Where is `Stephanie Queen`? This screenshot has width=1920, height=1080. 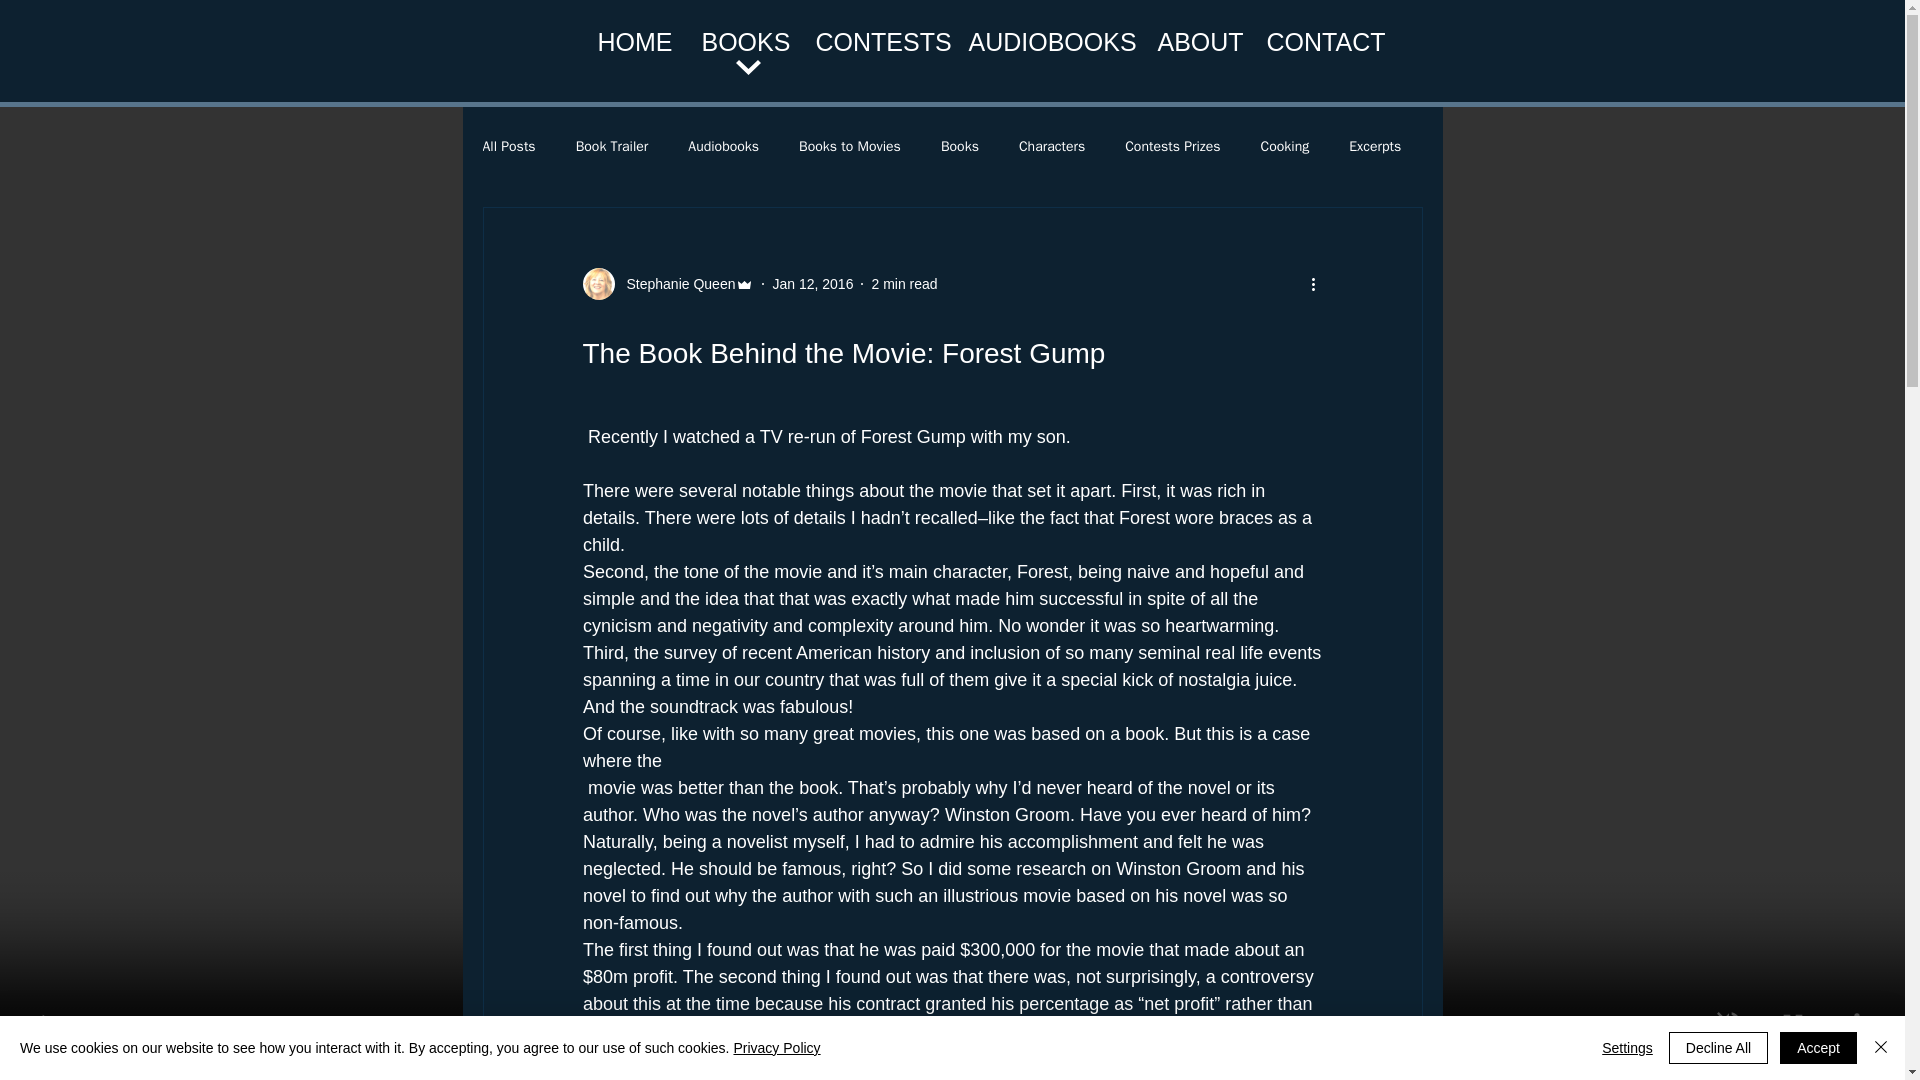 Stephanie Queen is located at coordinates (674, 284).